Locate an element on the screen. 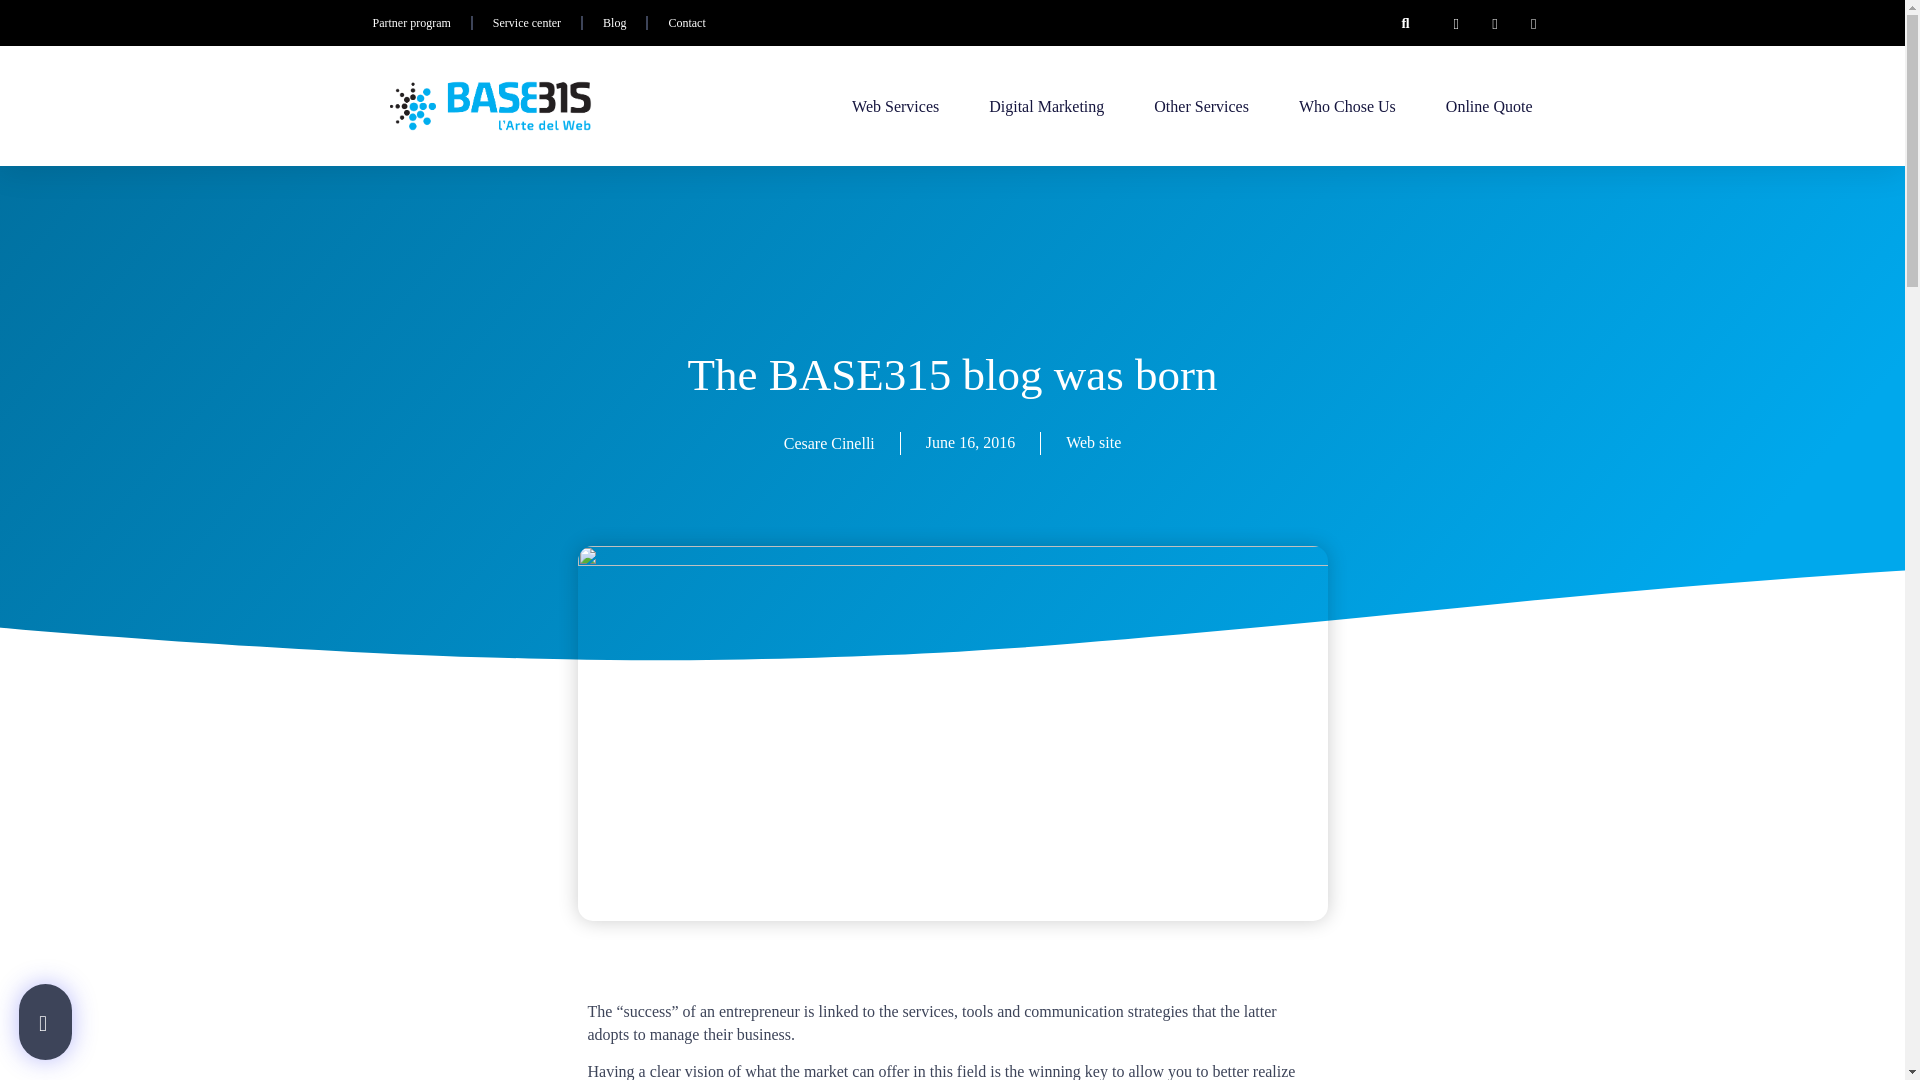 Image resolution: width=1920 pixels, height=1080 pixels. Online Quote is located at coordinates (1488, 106).